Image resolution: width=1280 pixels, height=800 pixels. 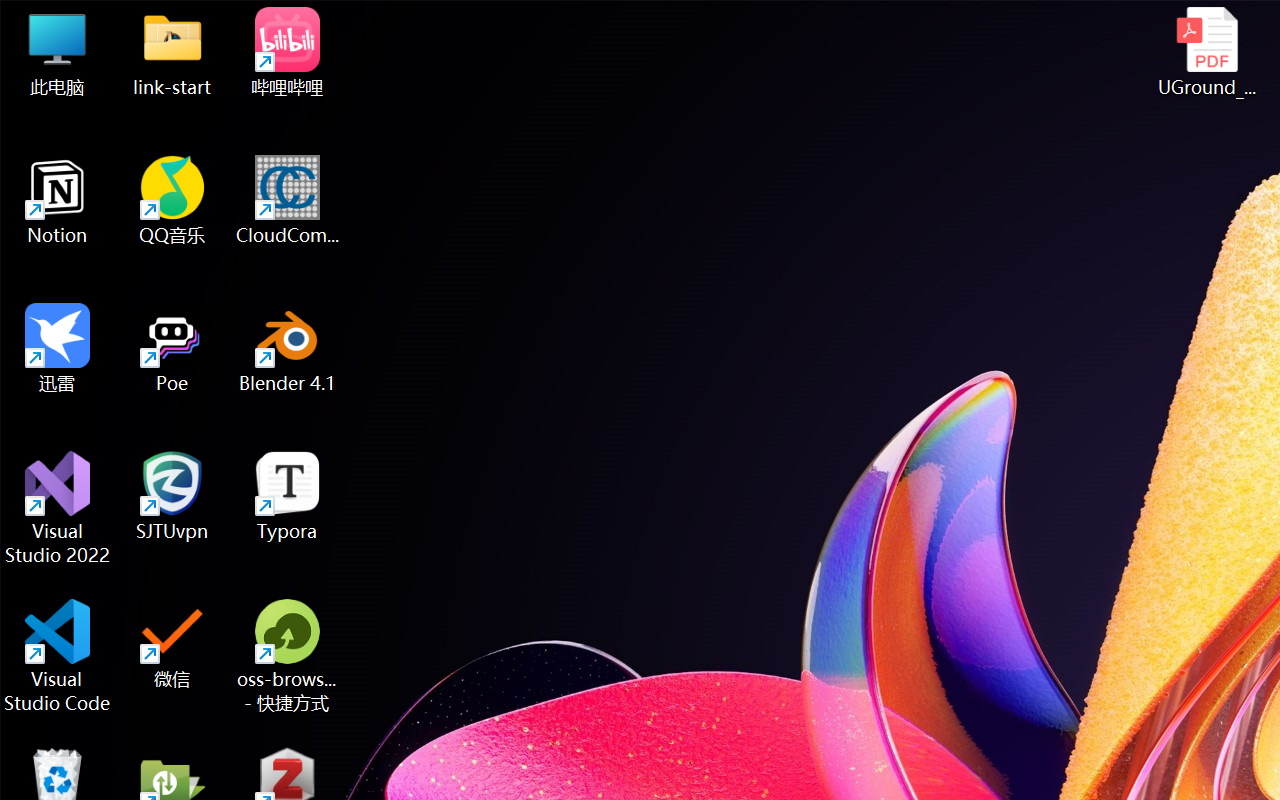 I want to click on Visual Studio 2022, so click(x=58, y=508).